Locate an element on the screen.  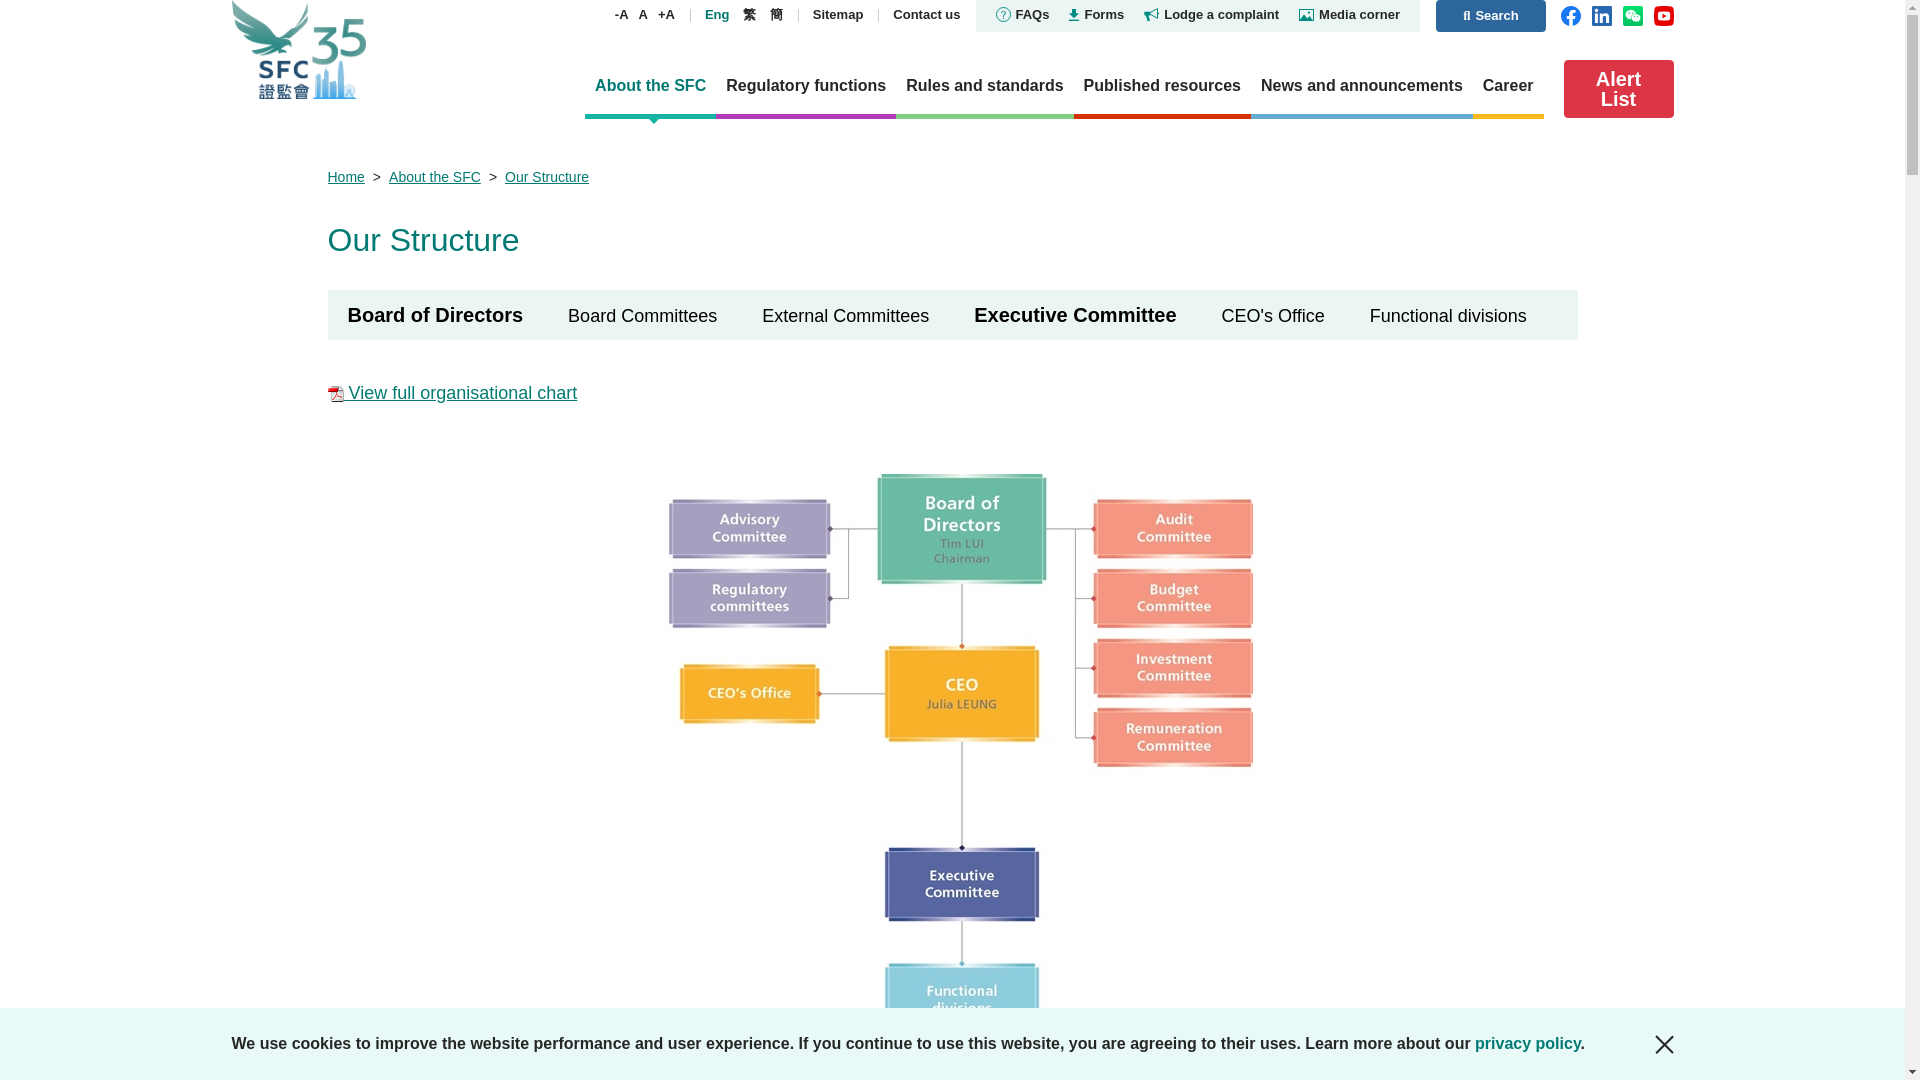
Forms is located at coordinates (794, 14).